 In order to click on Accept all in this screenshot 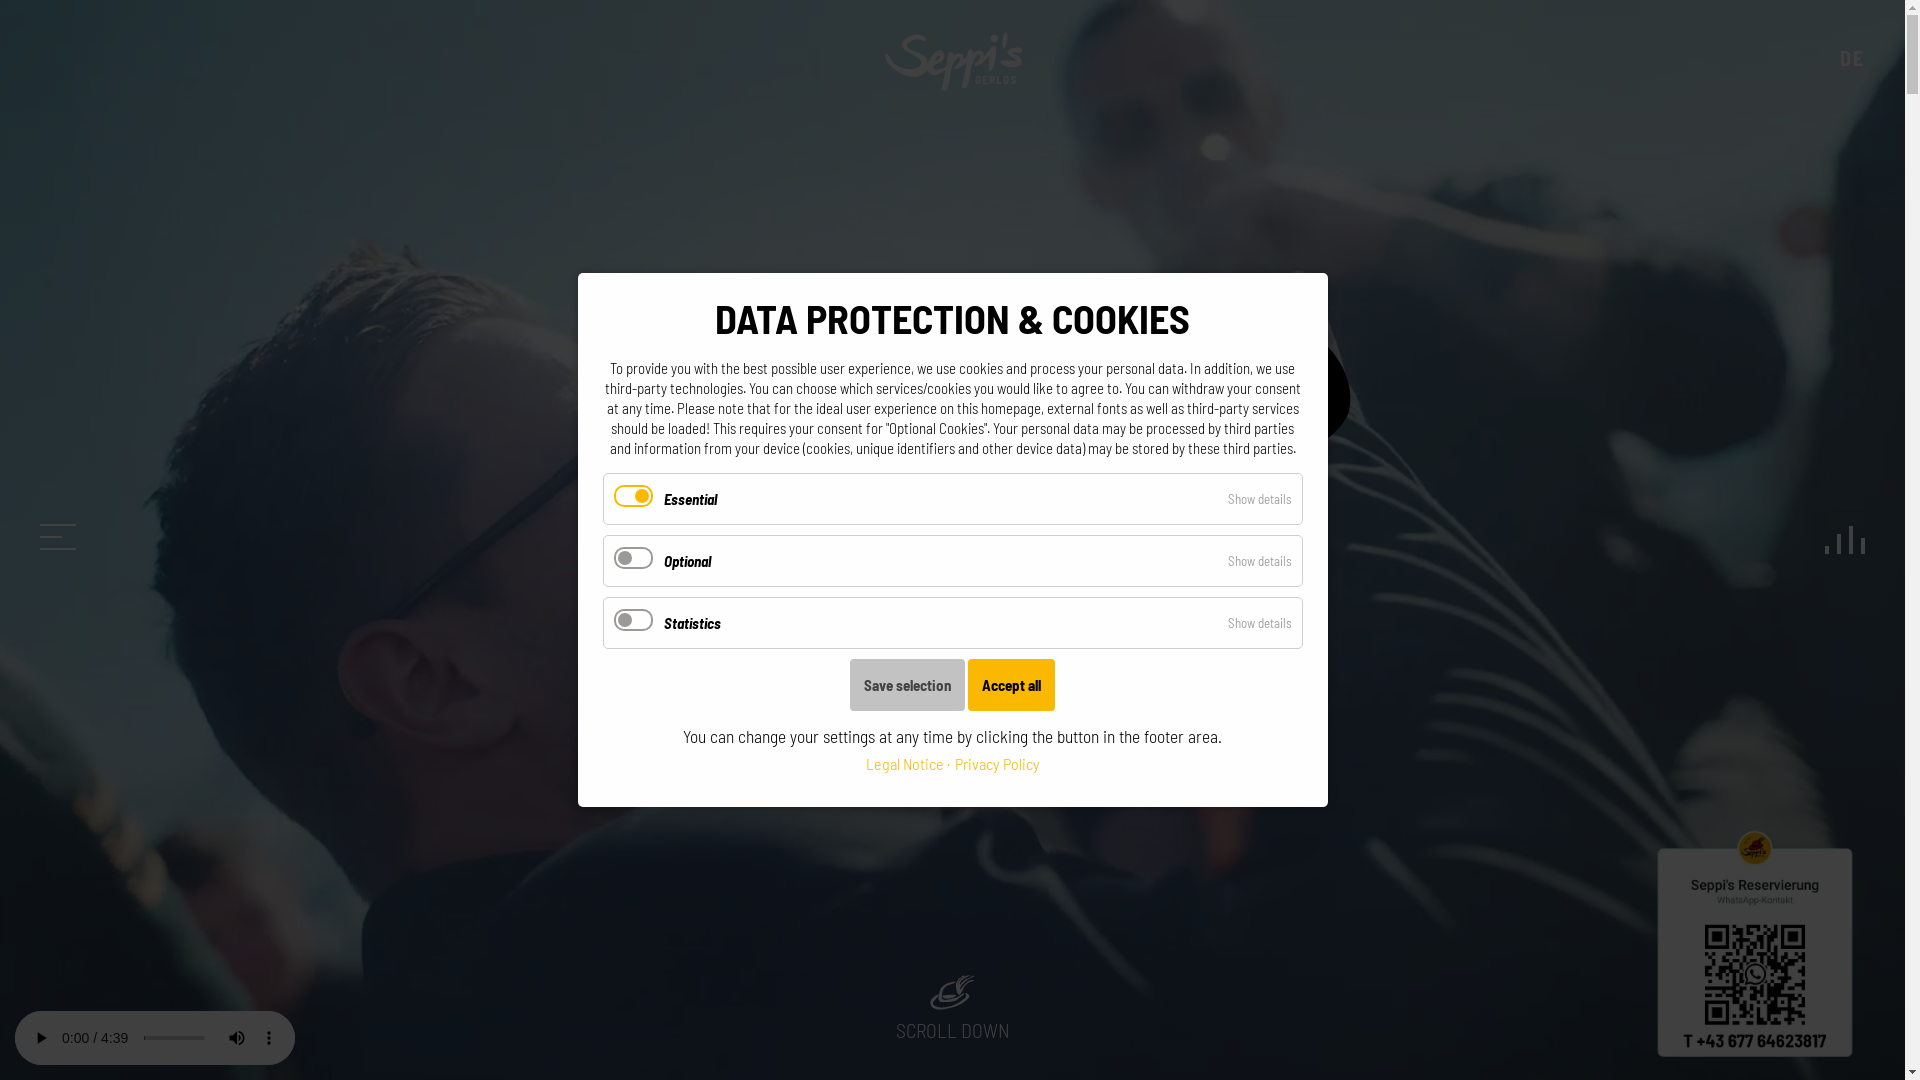, I will do `click(1012, 685)`.